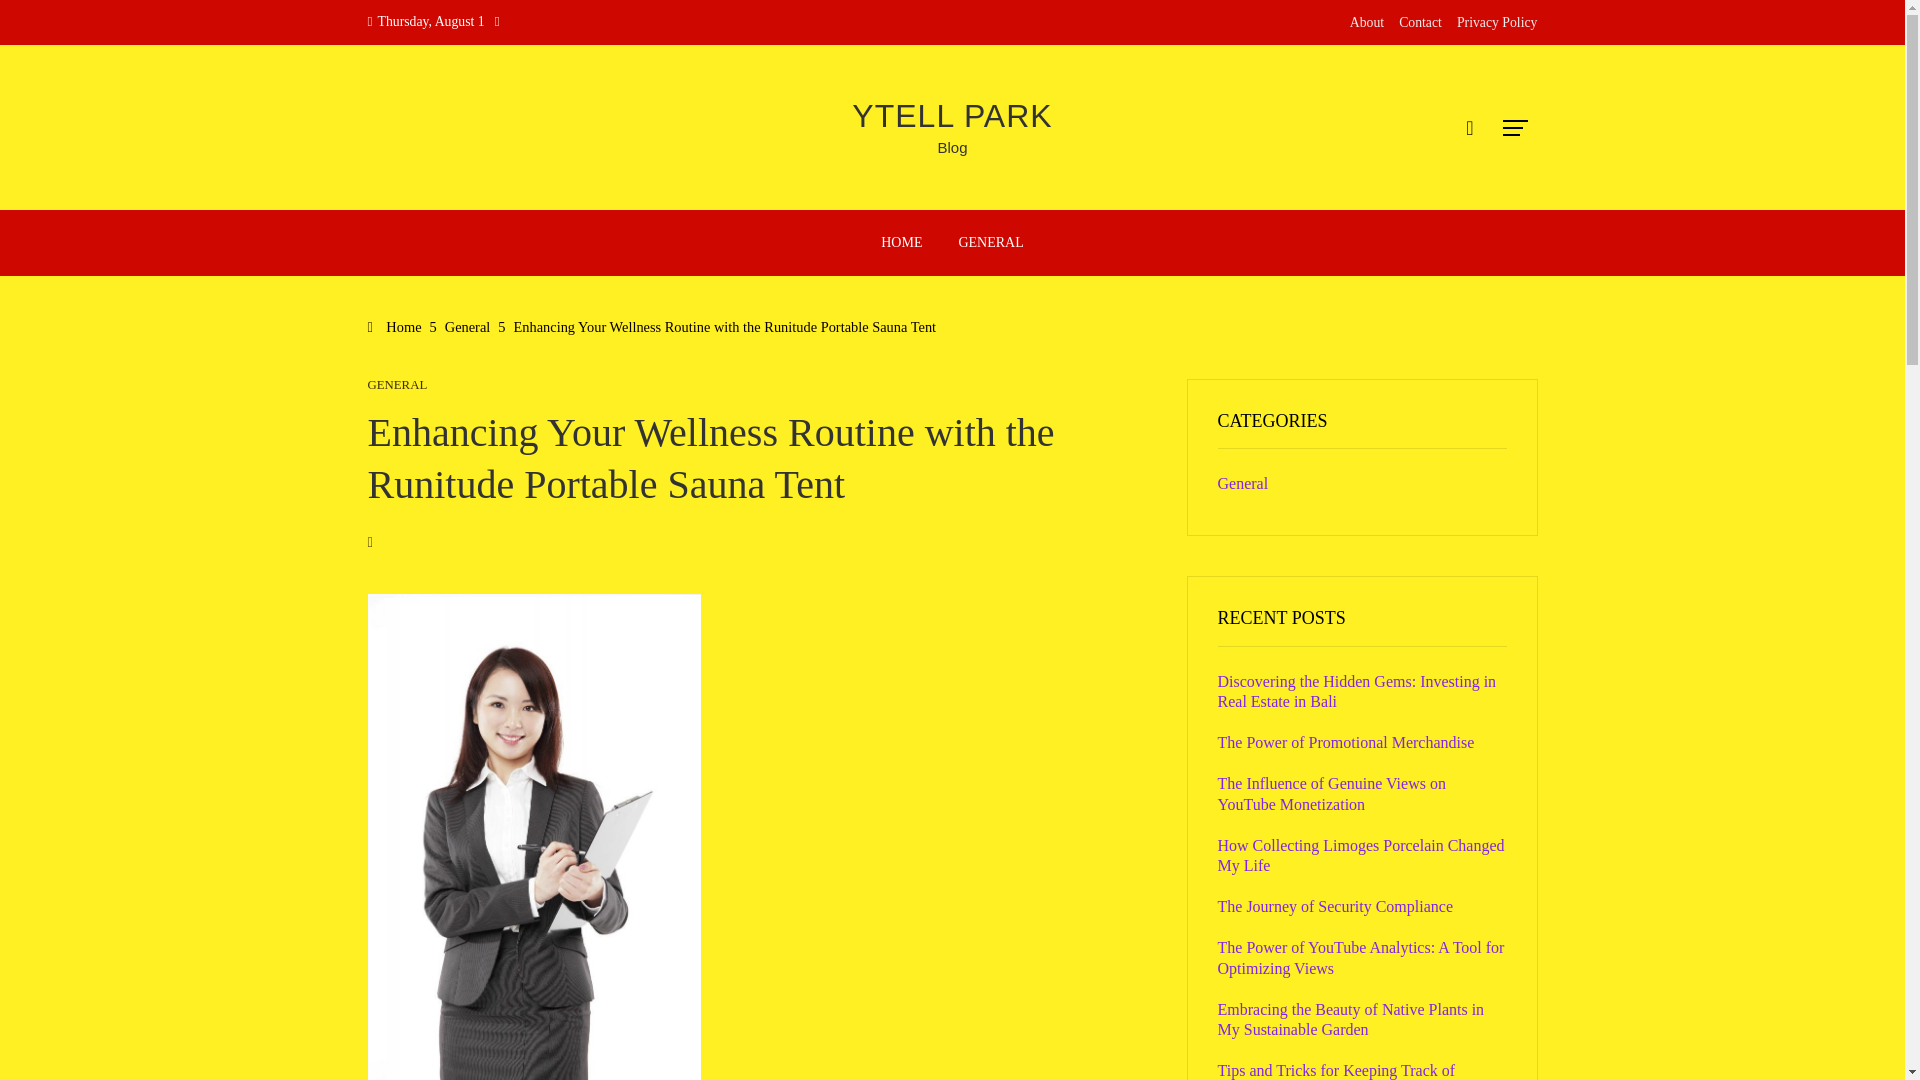 The width and height of the screenshot is (1920, 1080). What do you see at coordinates (1361, 856) in the screenshot?
I see `How Collecting Limoges Porcelain Changed My Life` at bounding box center [1361, 856].